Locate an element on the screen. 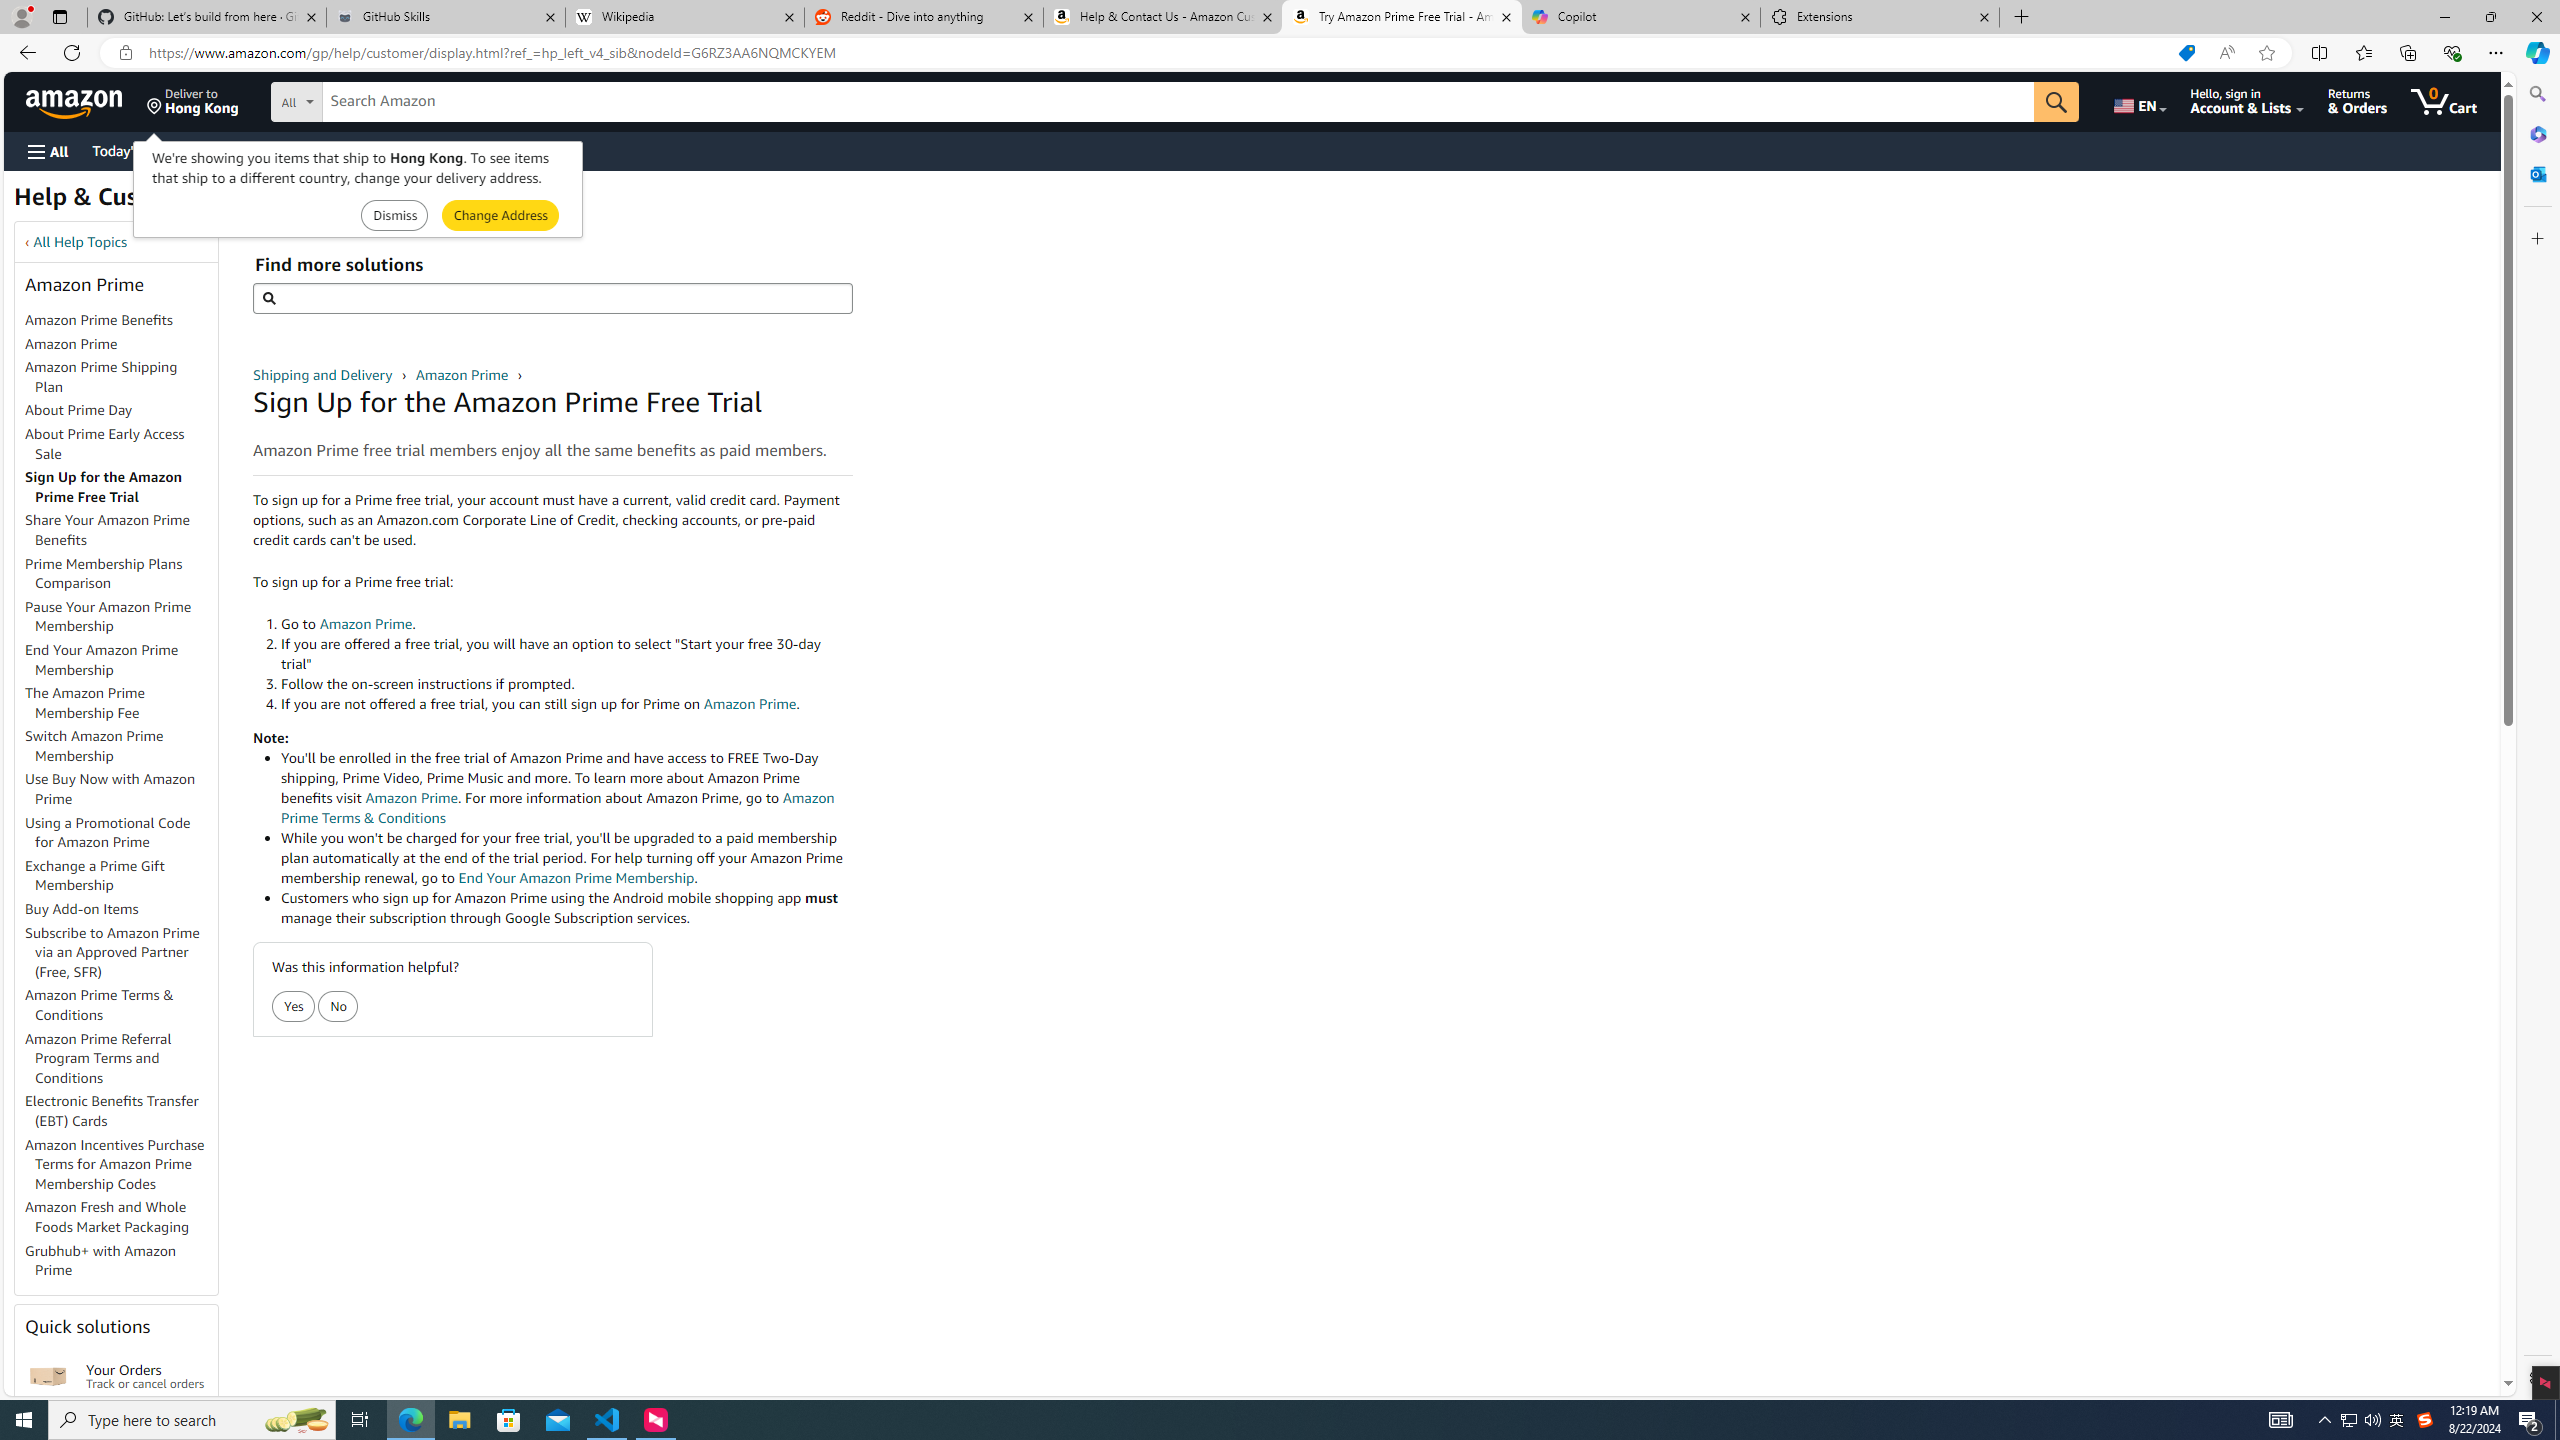 The height and width of the screenshot is (1440, 2560). Yes is located at coordinates (294, 1007).